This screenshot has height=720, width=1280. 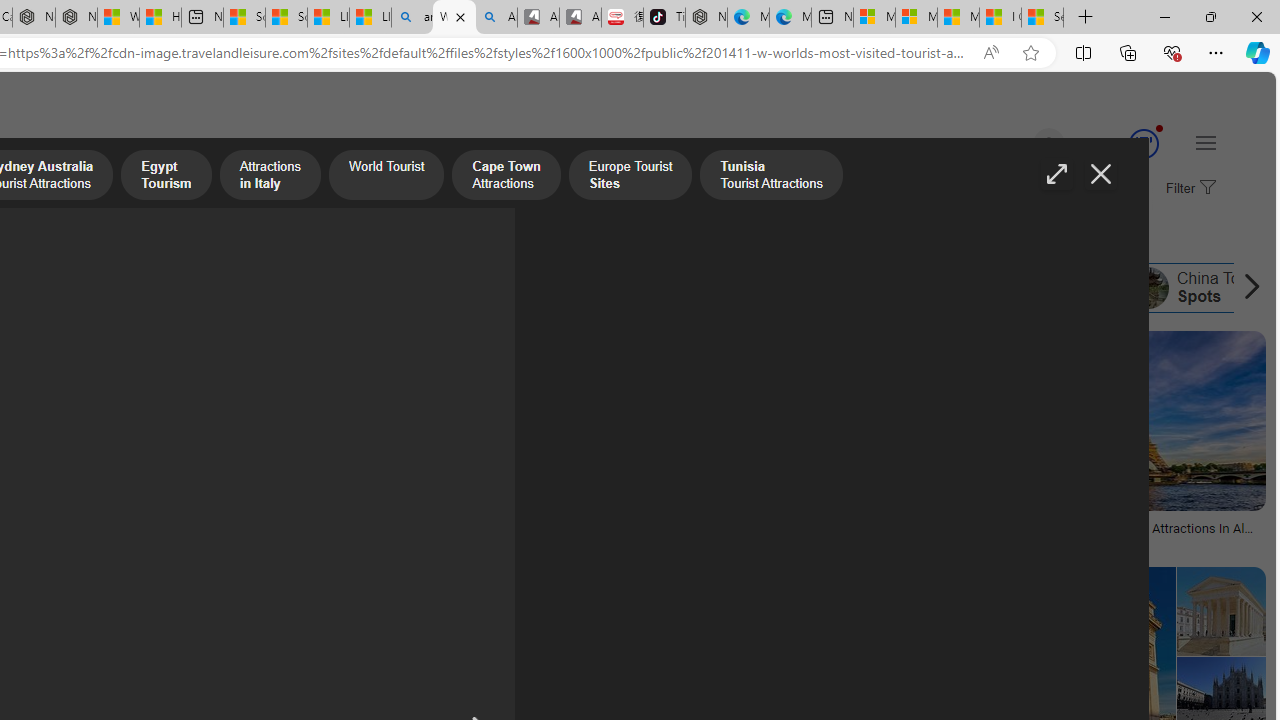 I want to click on Cape Town Attractions, so click(x=94, y=288).